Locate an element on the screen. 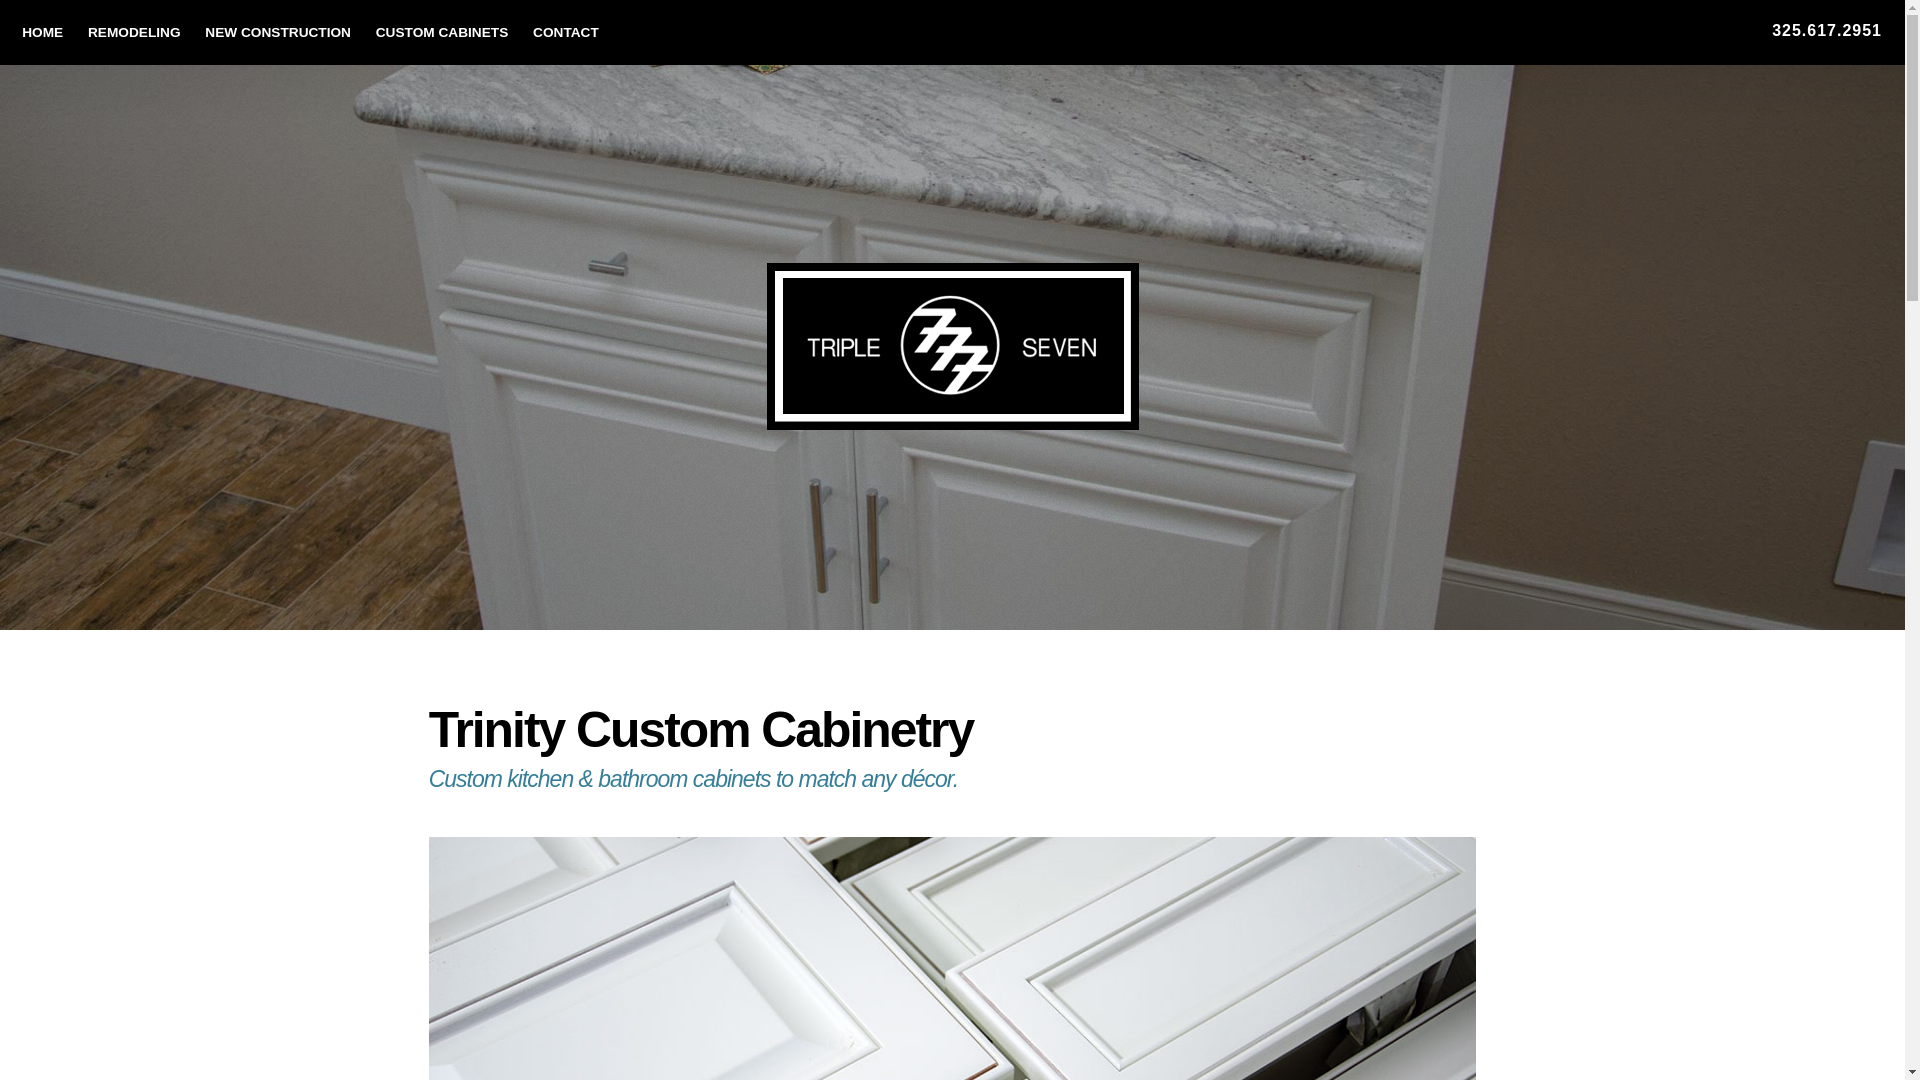  CONTACT is located at coordinates (565, 32).